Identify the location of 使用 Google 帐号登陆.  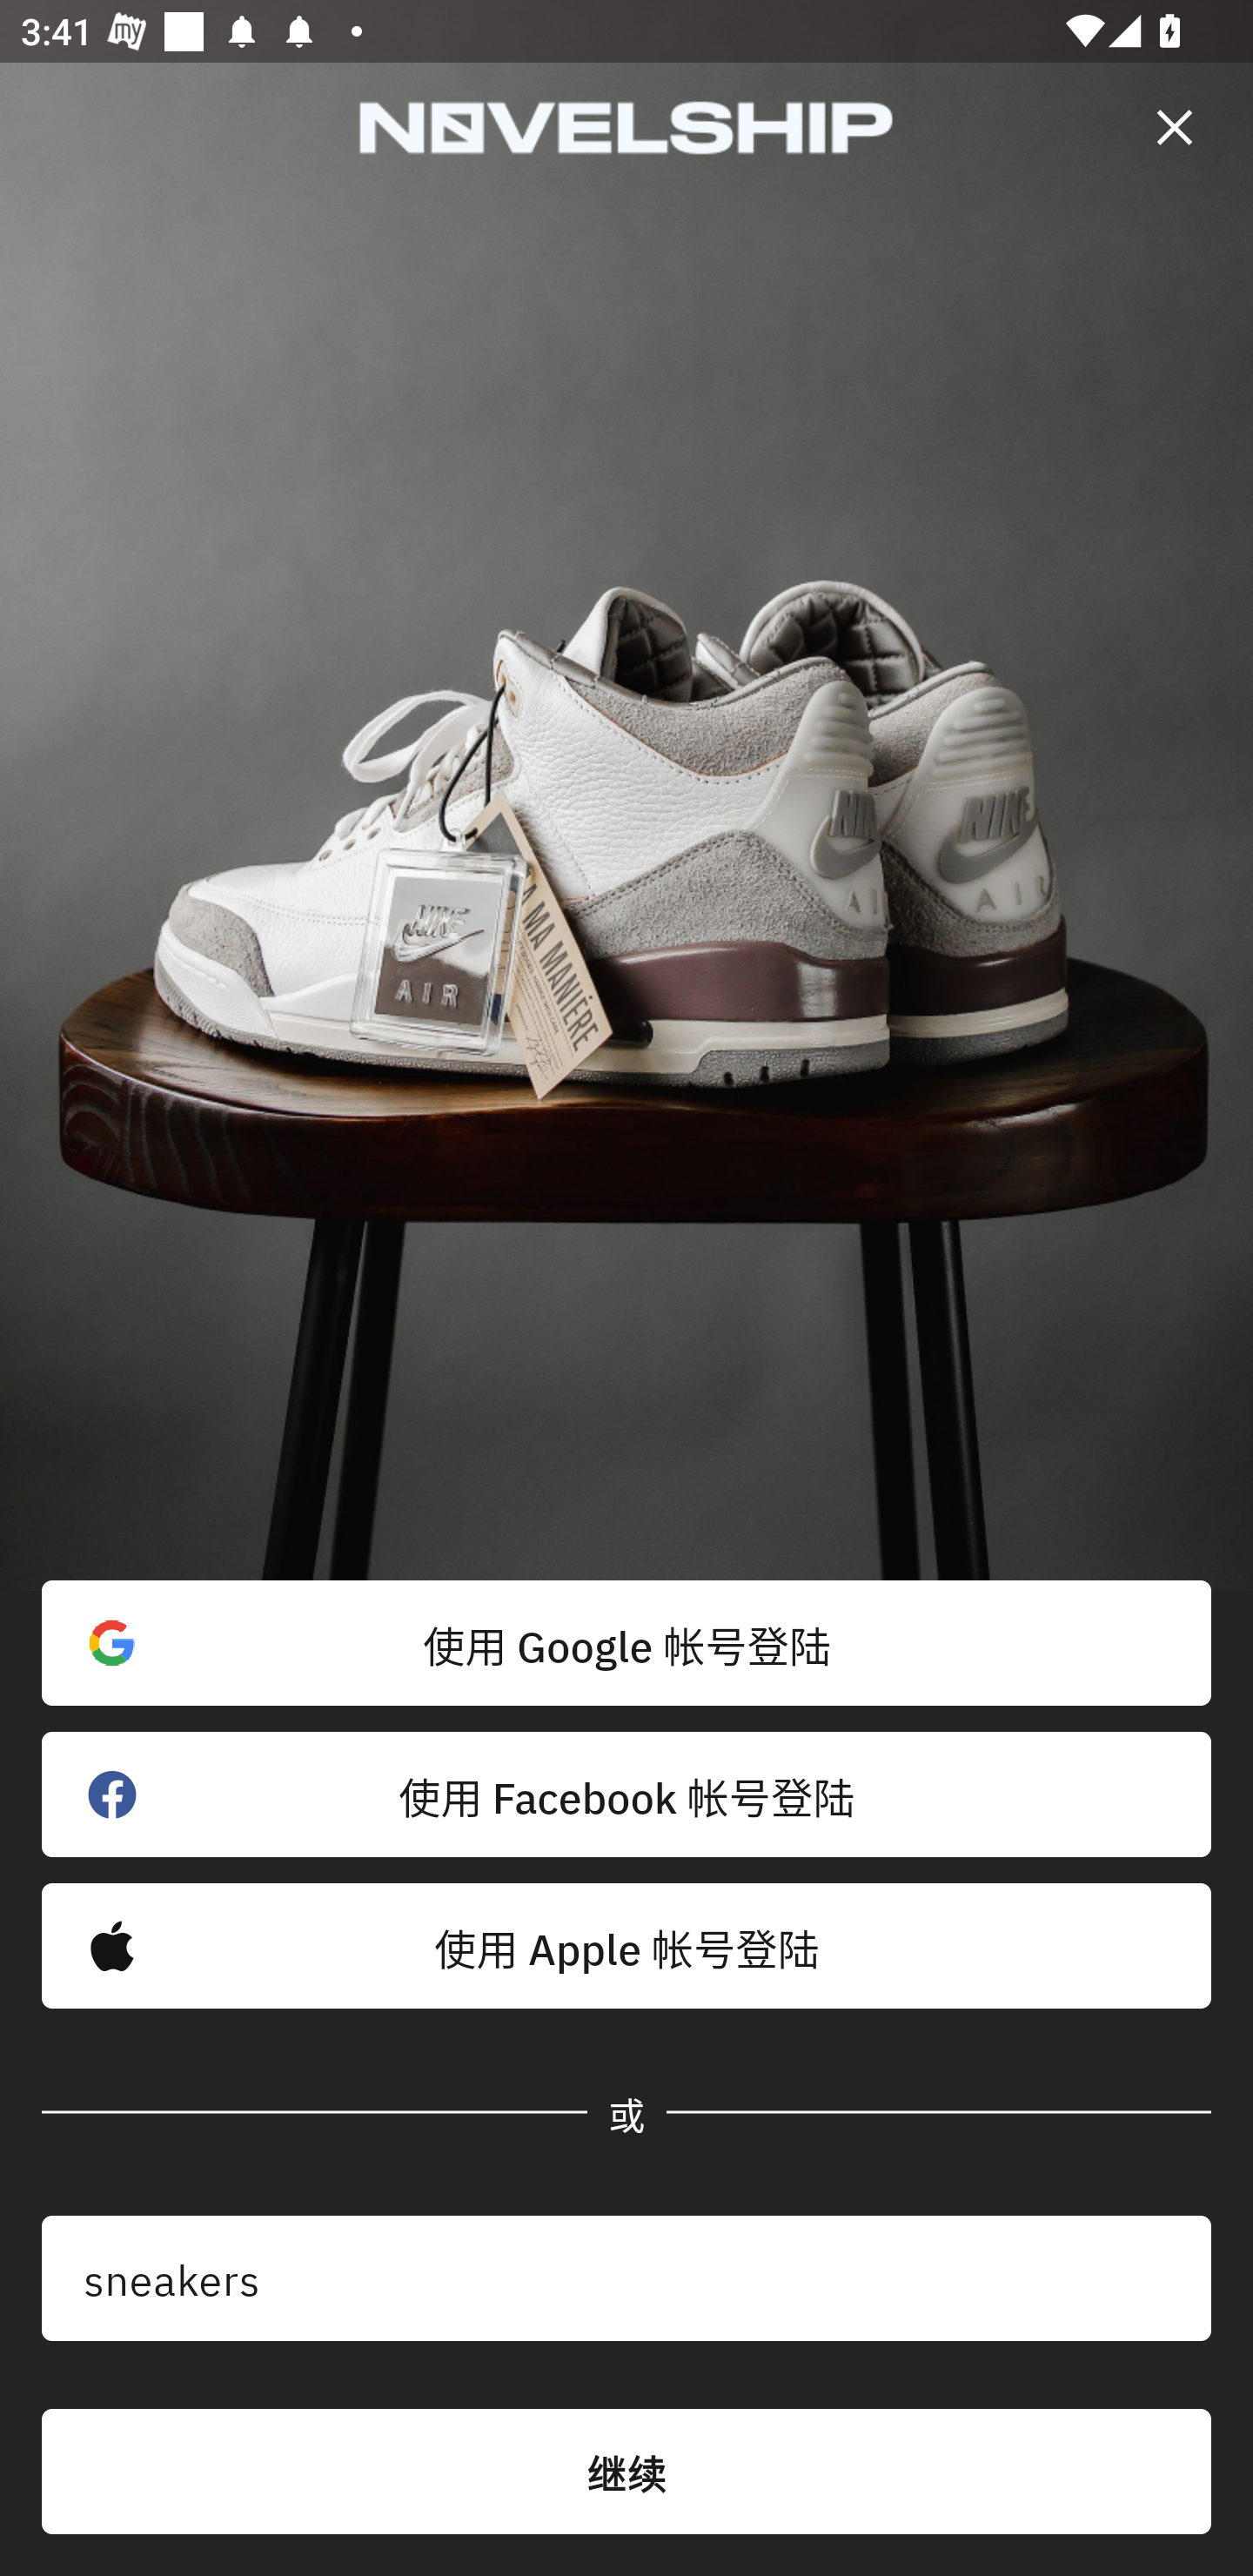
(626, 1643).